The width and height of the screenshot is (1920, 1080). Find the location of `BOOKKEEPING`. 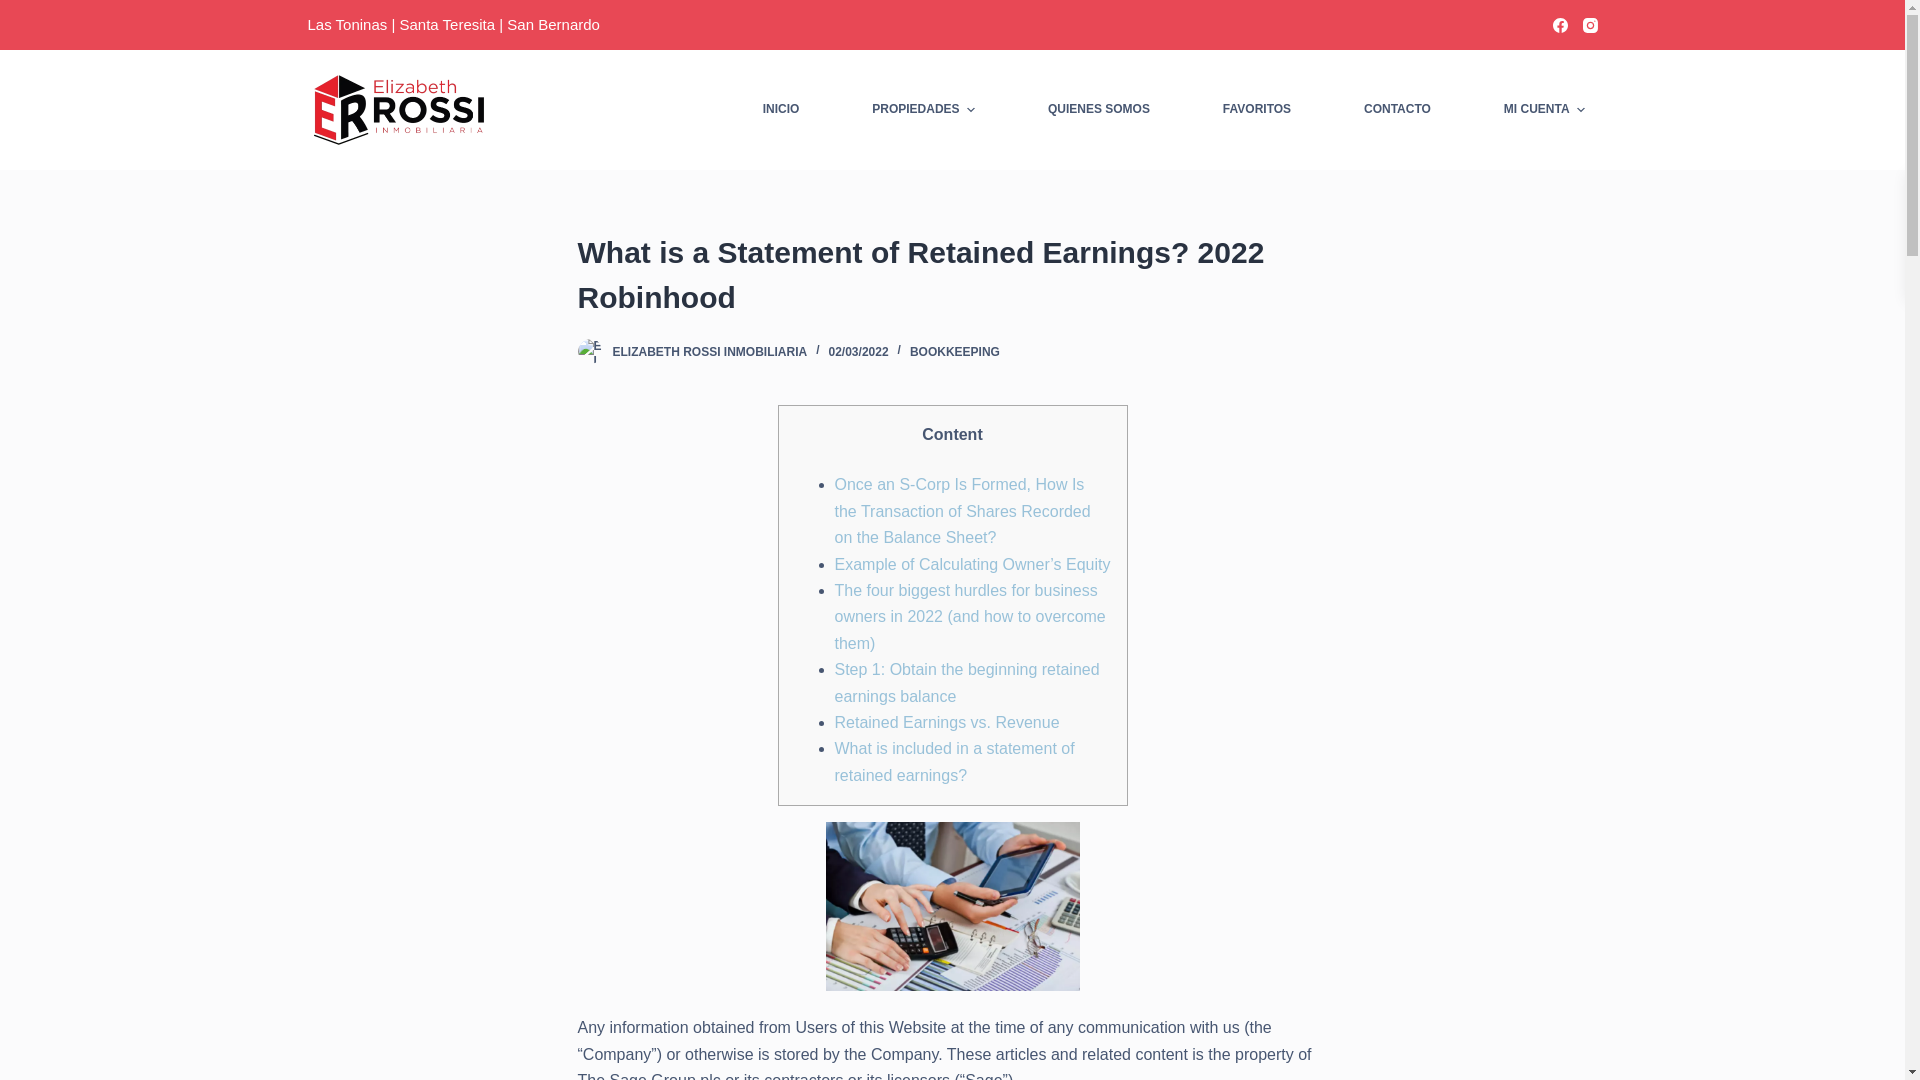

BOOKKEEPING is located at coordinates (955, 351).